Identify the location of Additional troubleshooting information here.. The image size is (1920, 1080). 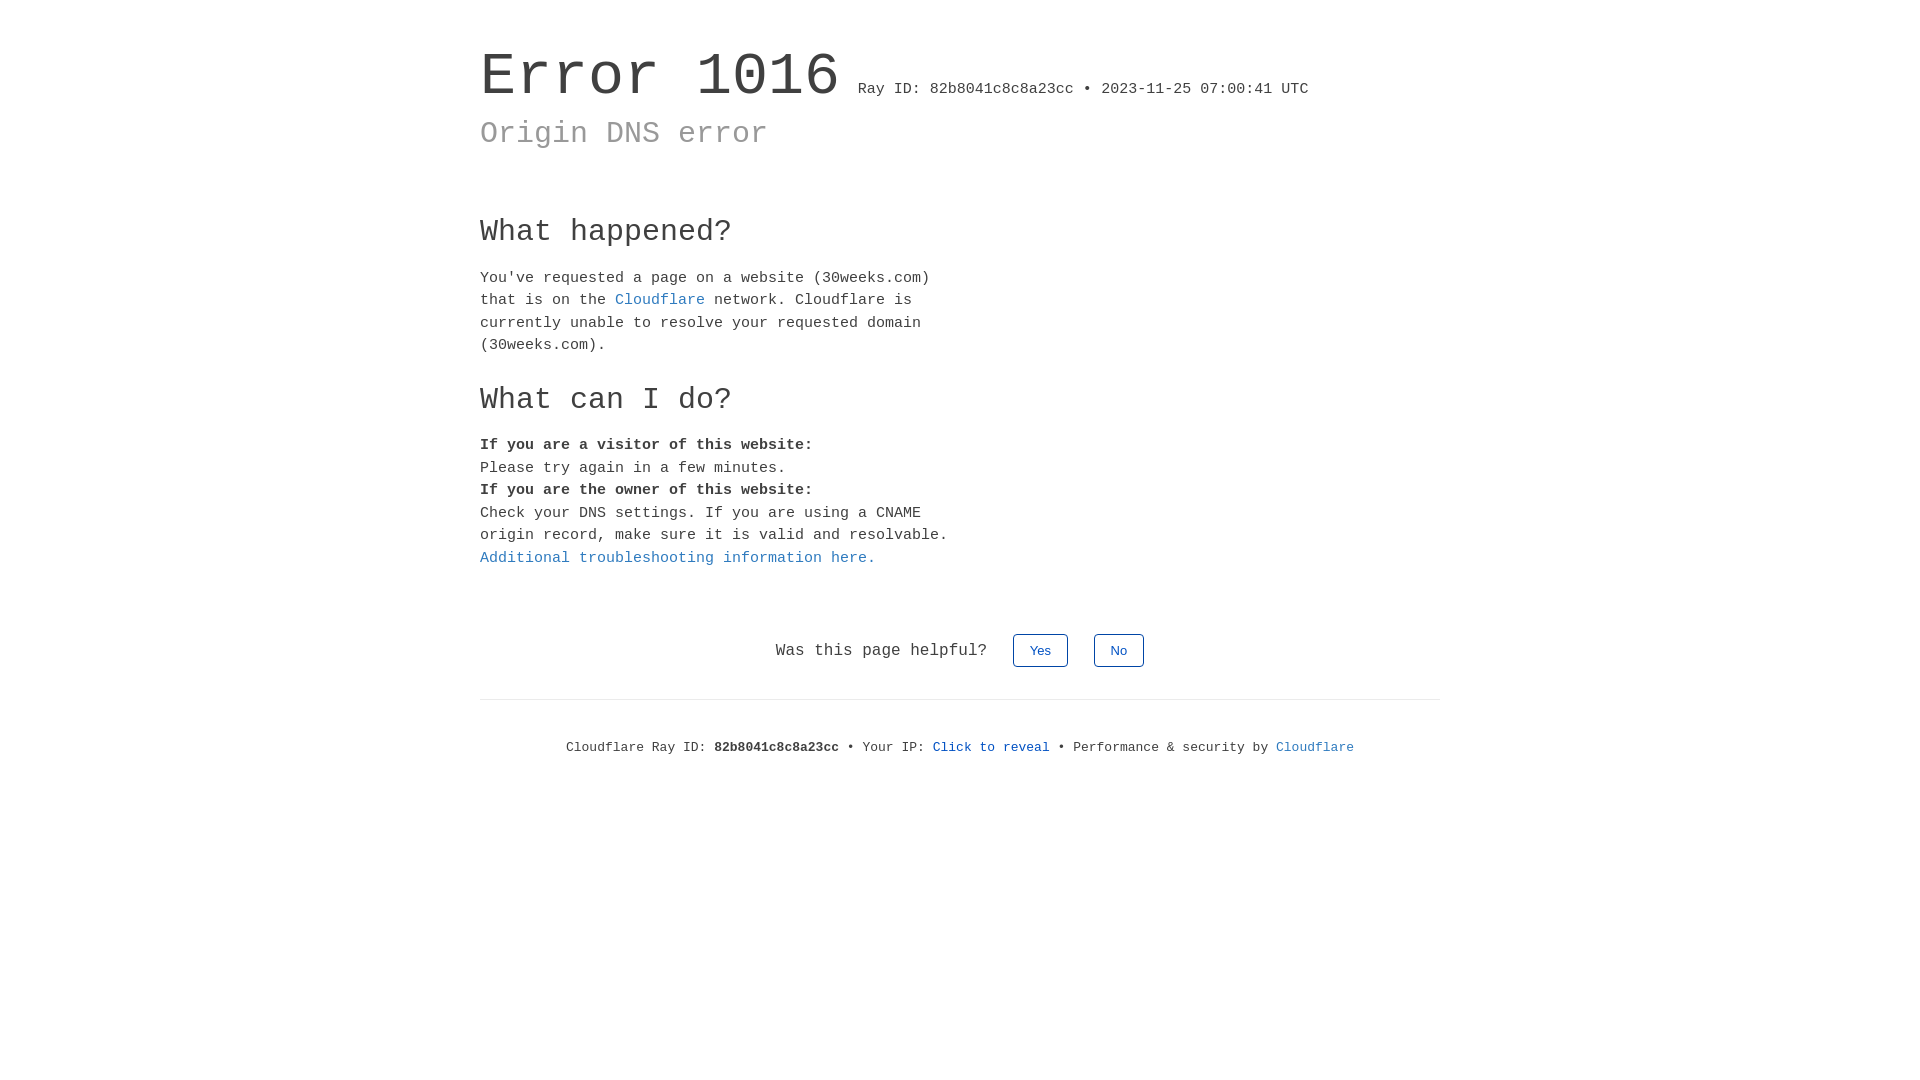
(678, 558).